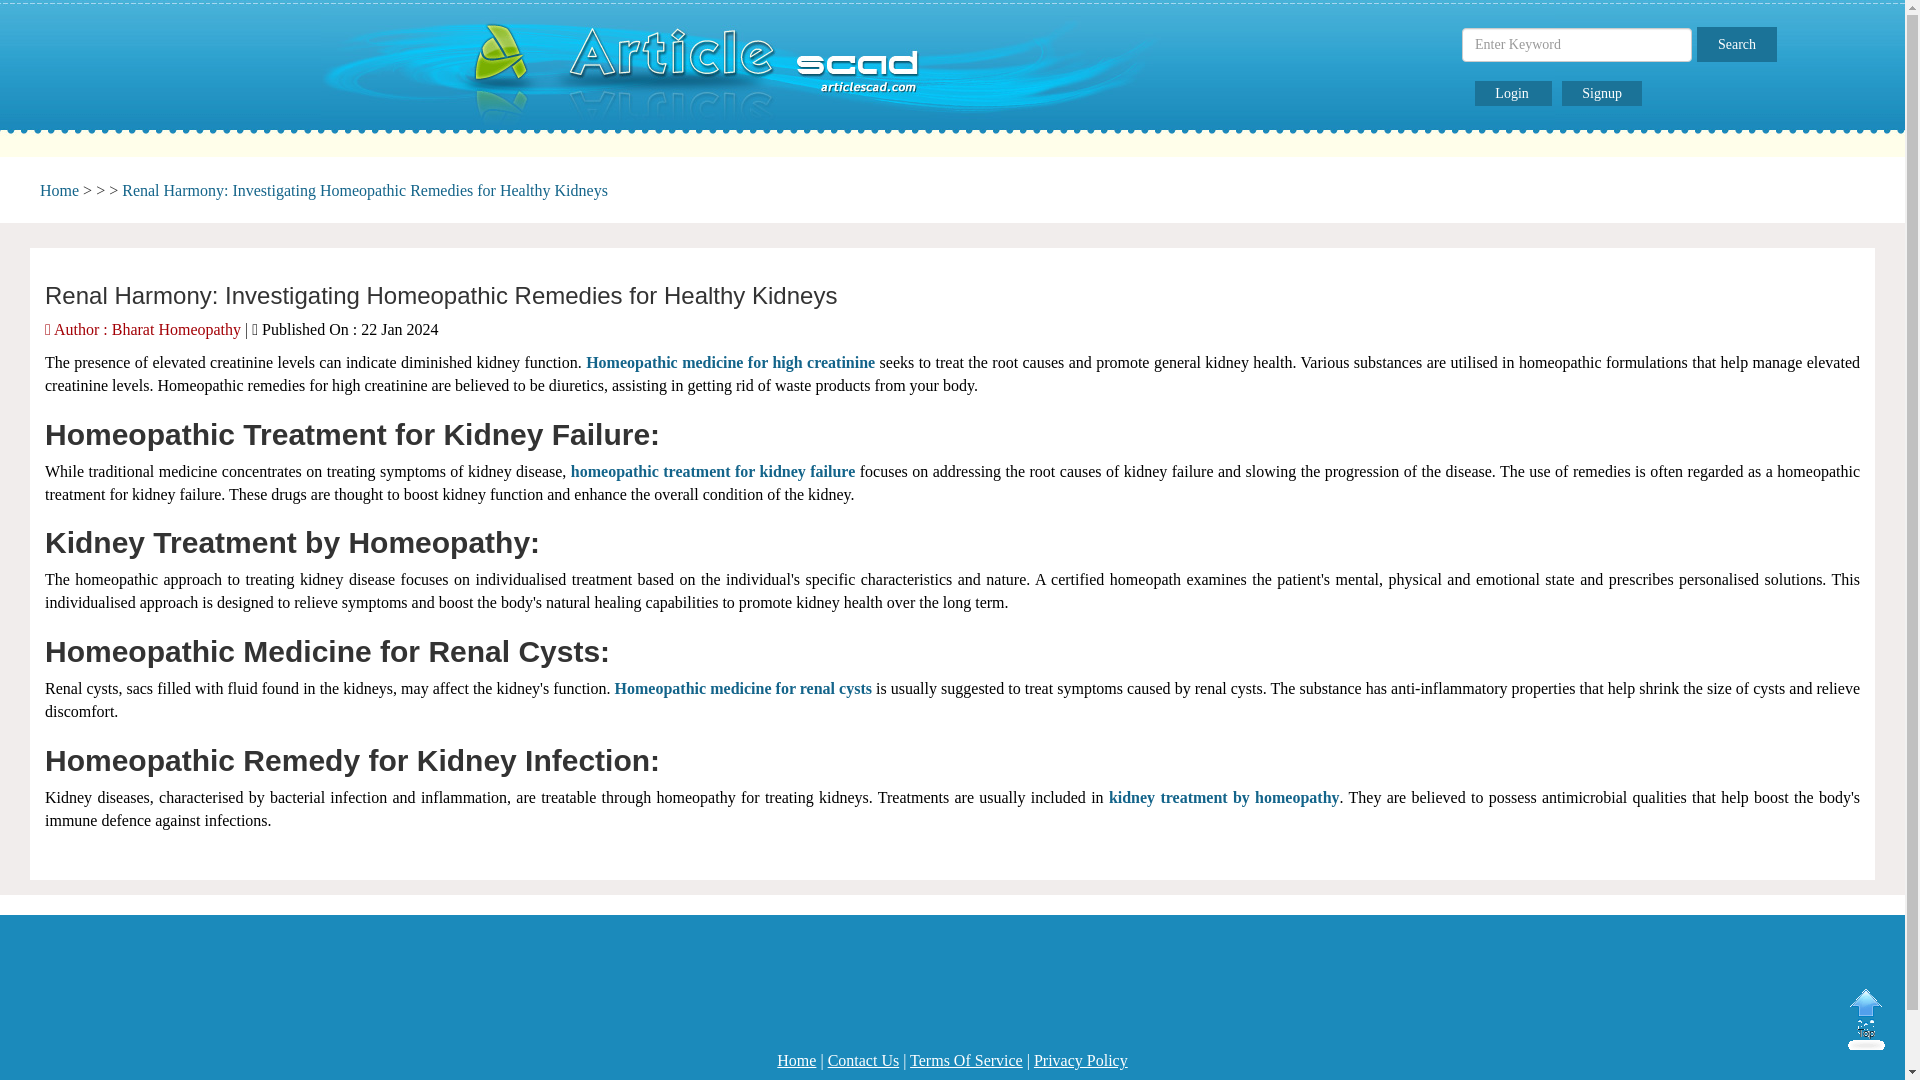 This screenshot has width=1920, height=1080. What do you see at coordinates (712, 471) in the screenshot?
I see `homeopathic treatment for kidney failure` at bounding box center [712, 471].